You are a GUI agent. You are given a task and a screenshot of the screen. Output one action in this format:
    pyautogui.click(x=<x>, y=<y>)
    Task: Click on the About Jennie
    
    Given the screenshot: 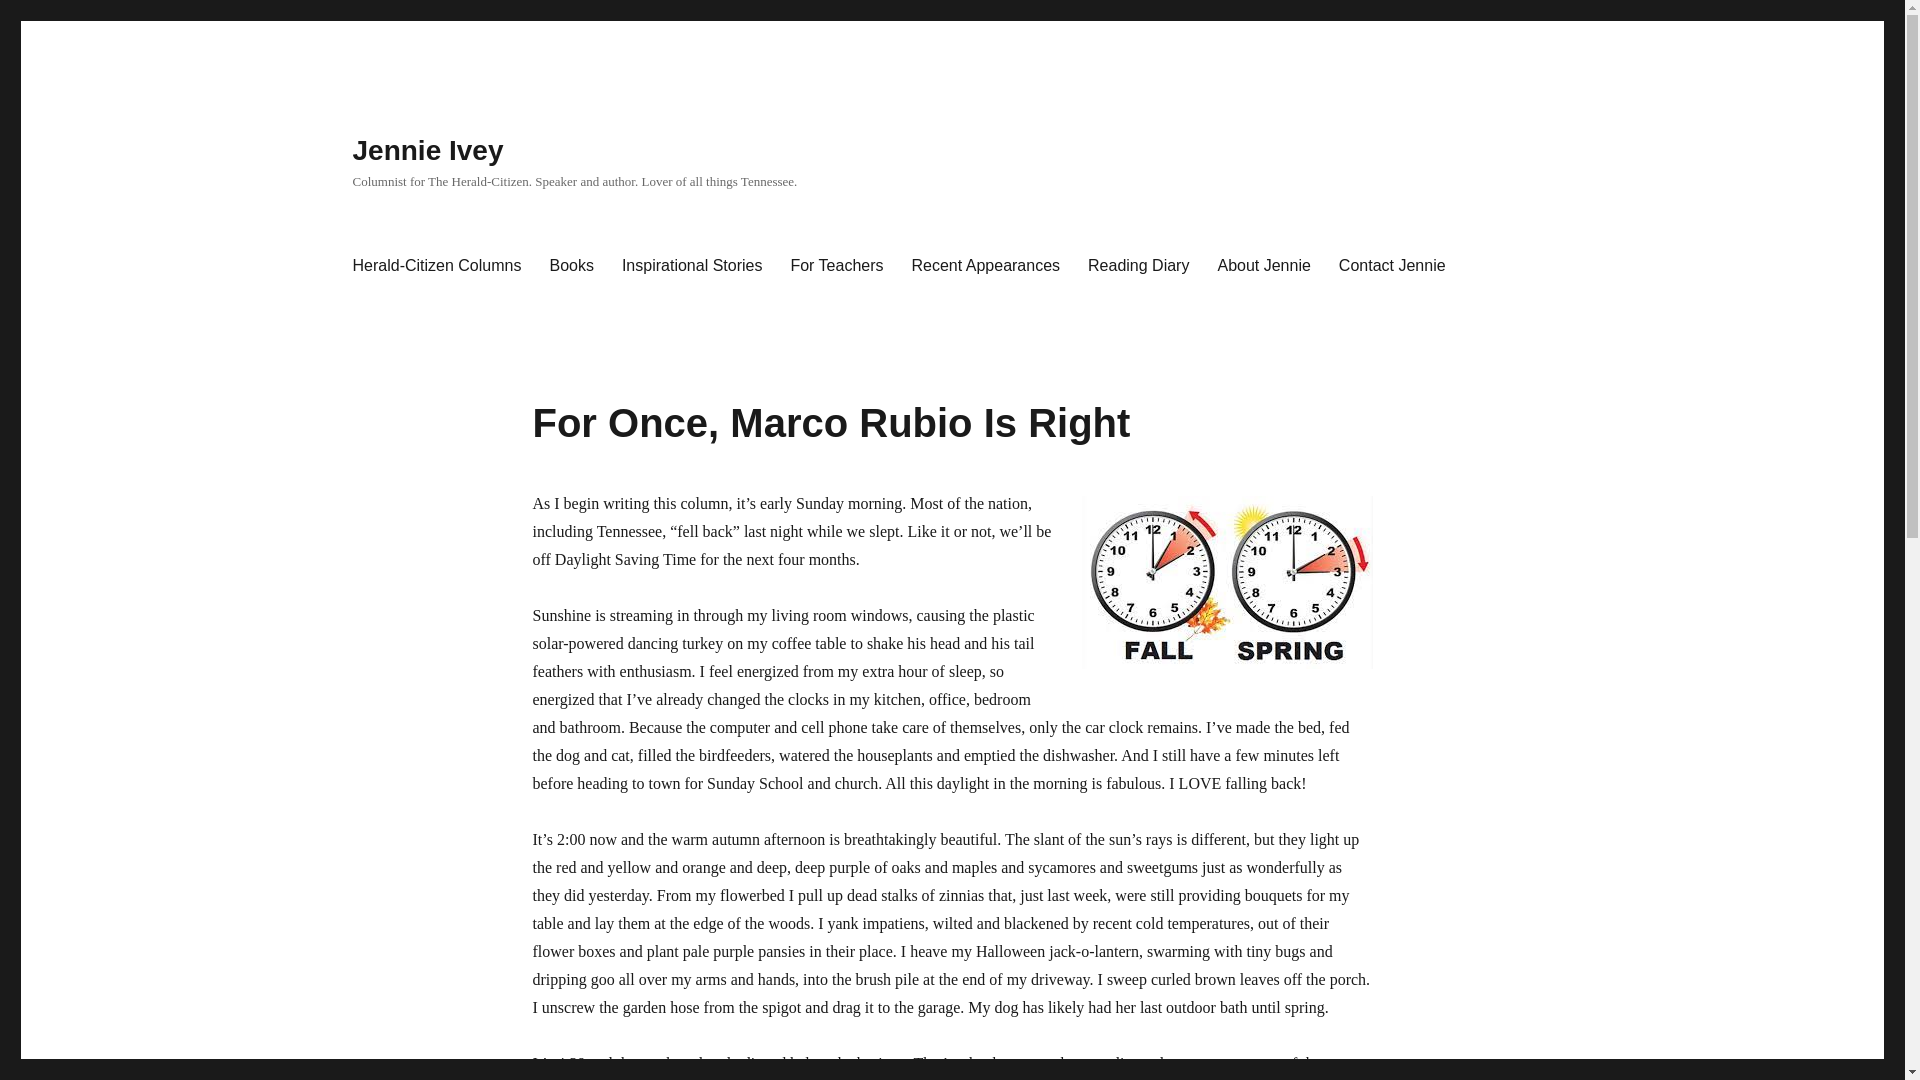 What is the action you would take?
    pyautogui.click(x=1264, y=266)
    